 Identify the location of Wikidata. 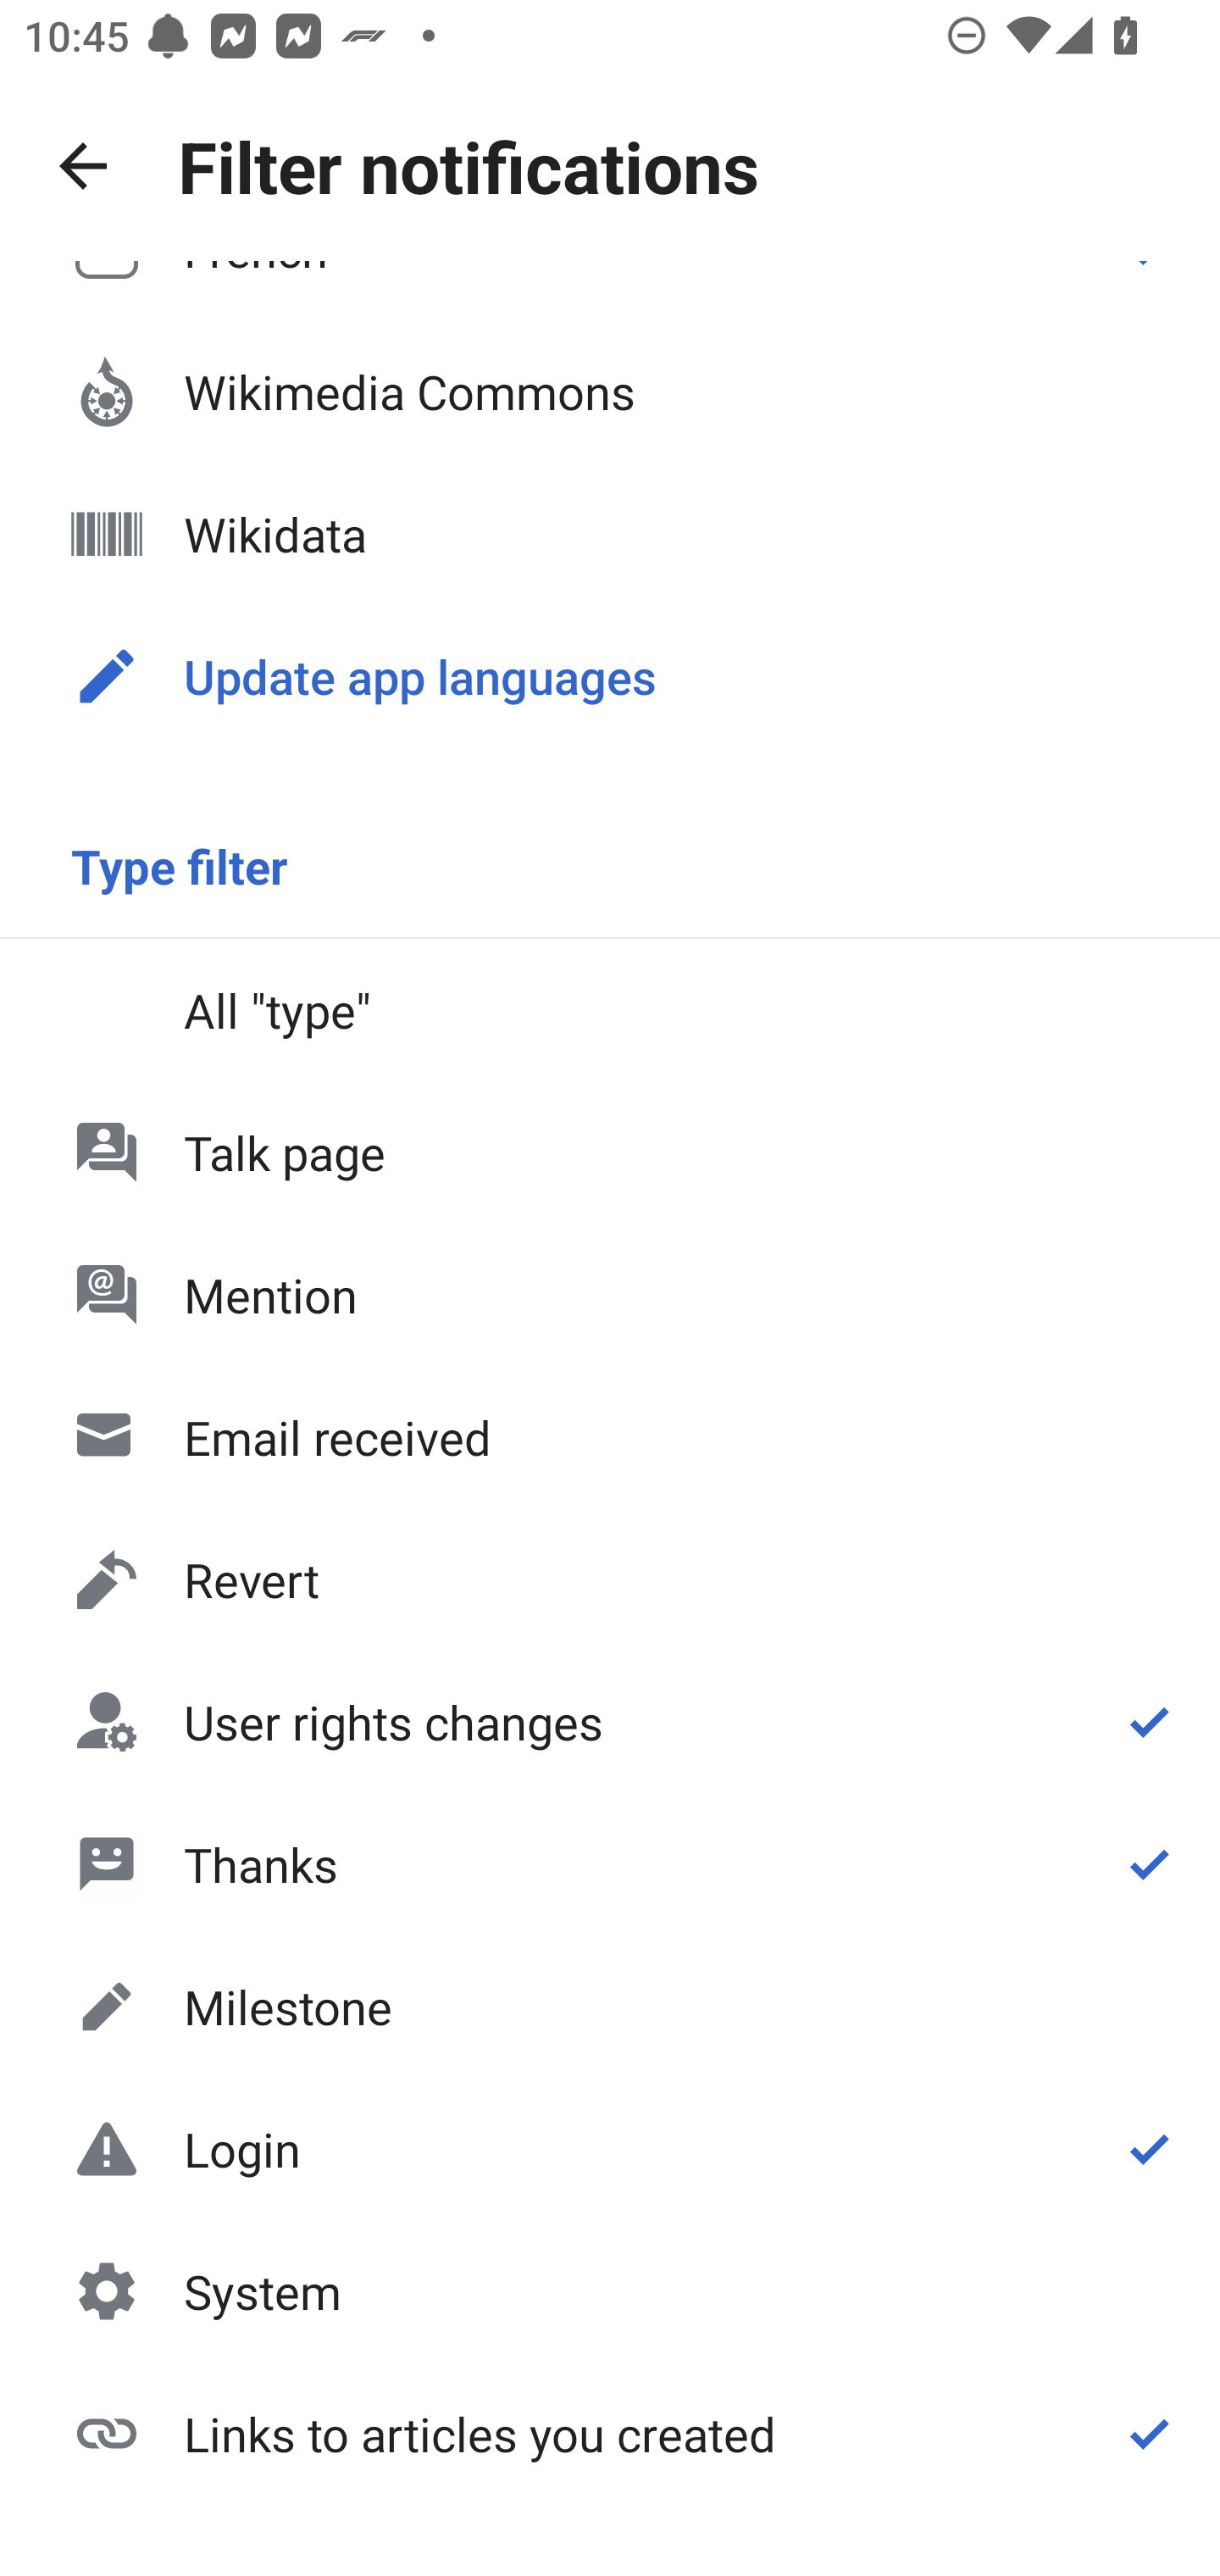
(610, 534).